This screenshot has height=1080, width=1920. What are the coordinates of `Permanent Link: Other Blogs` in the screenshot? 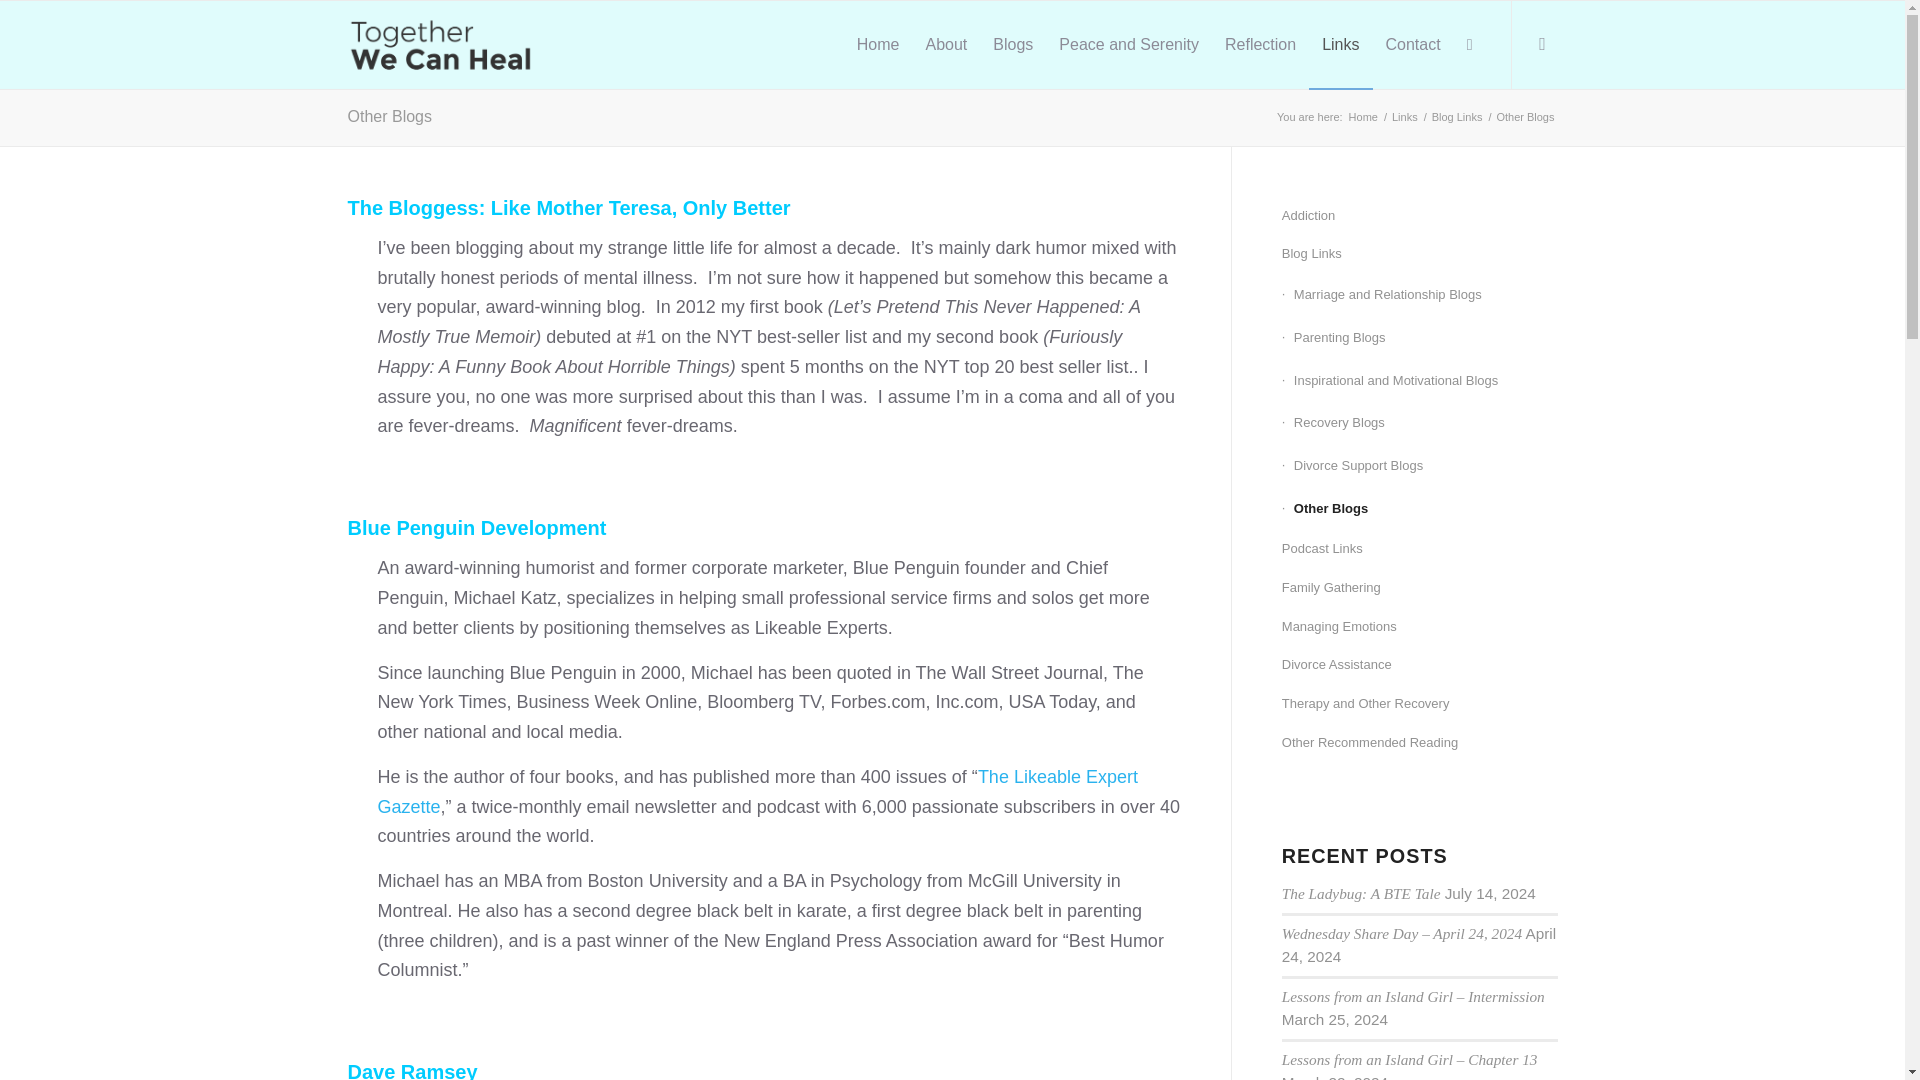 It's located at (390, 116).